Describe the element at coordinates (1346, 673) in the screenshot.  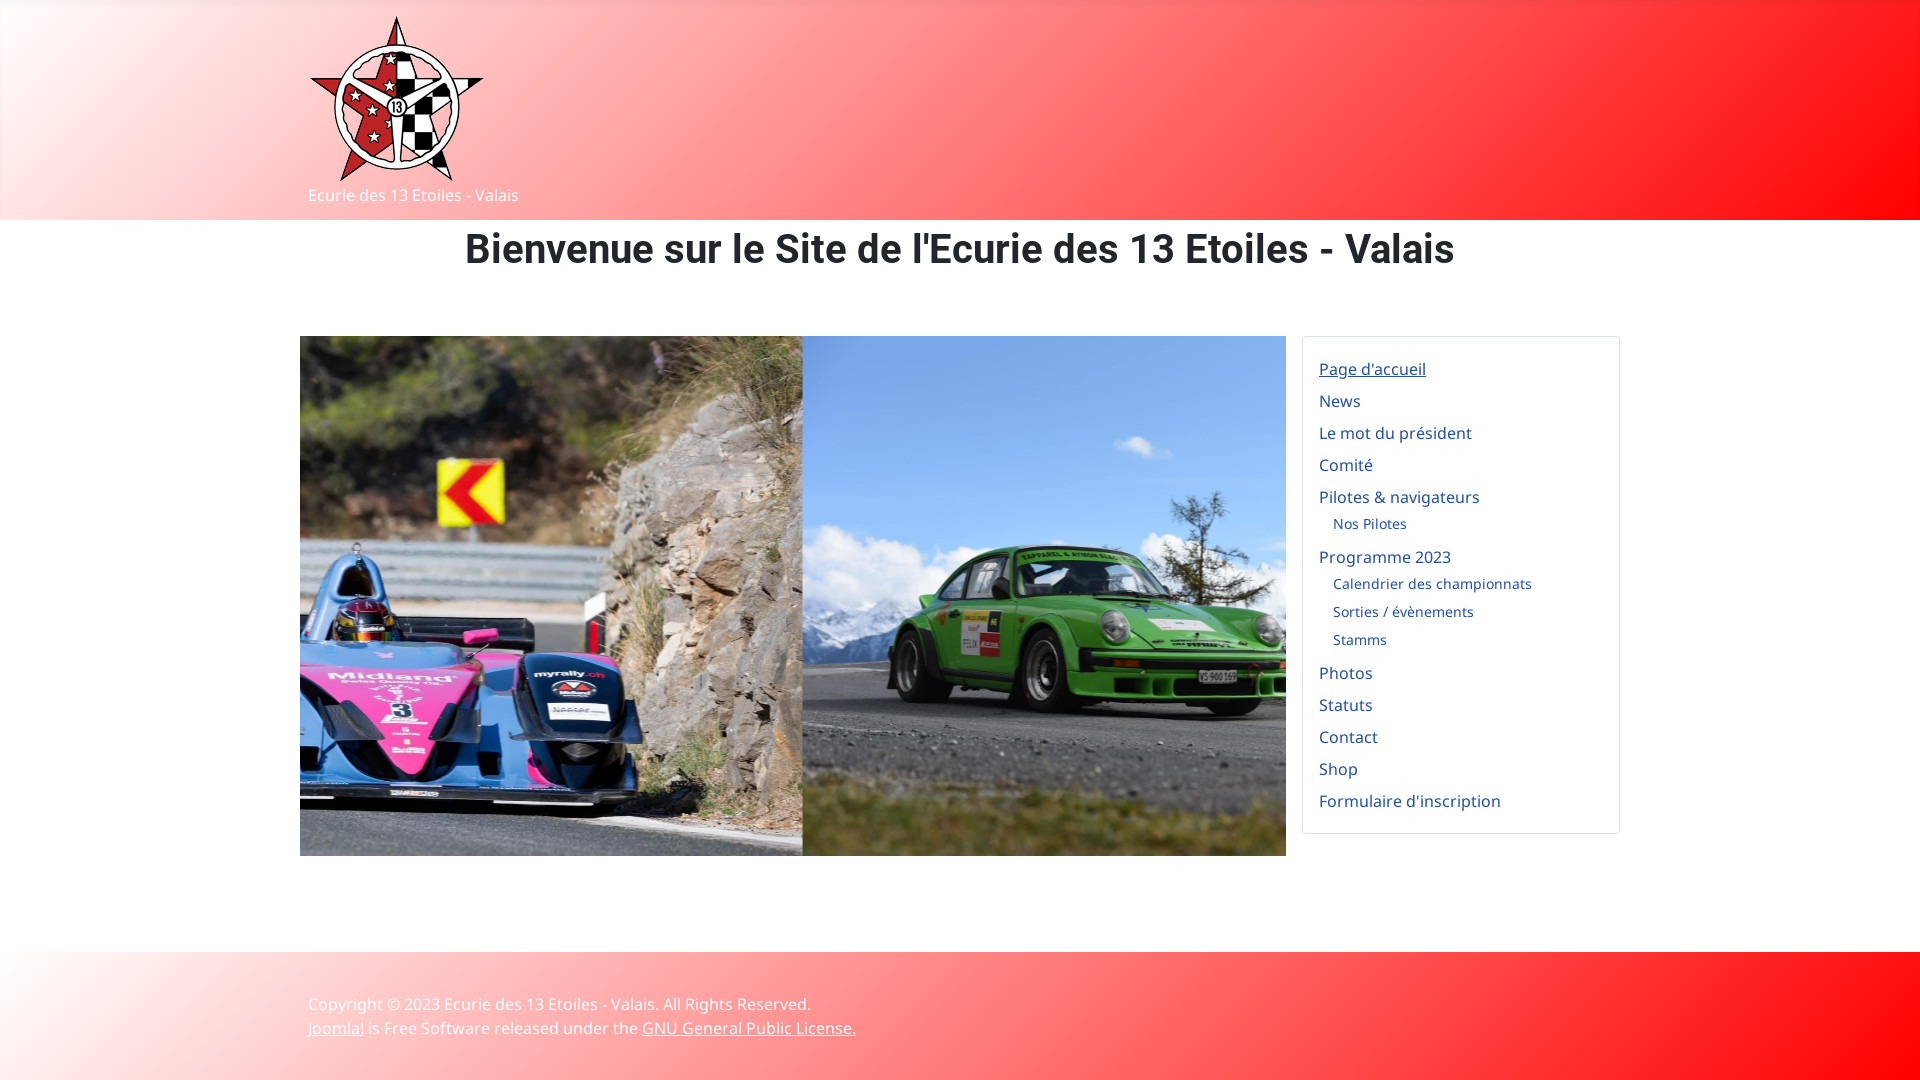
I see `Photos` at that location.